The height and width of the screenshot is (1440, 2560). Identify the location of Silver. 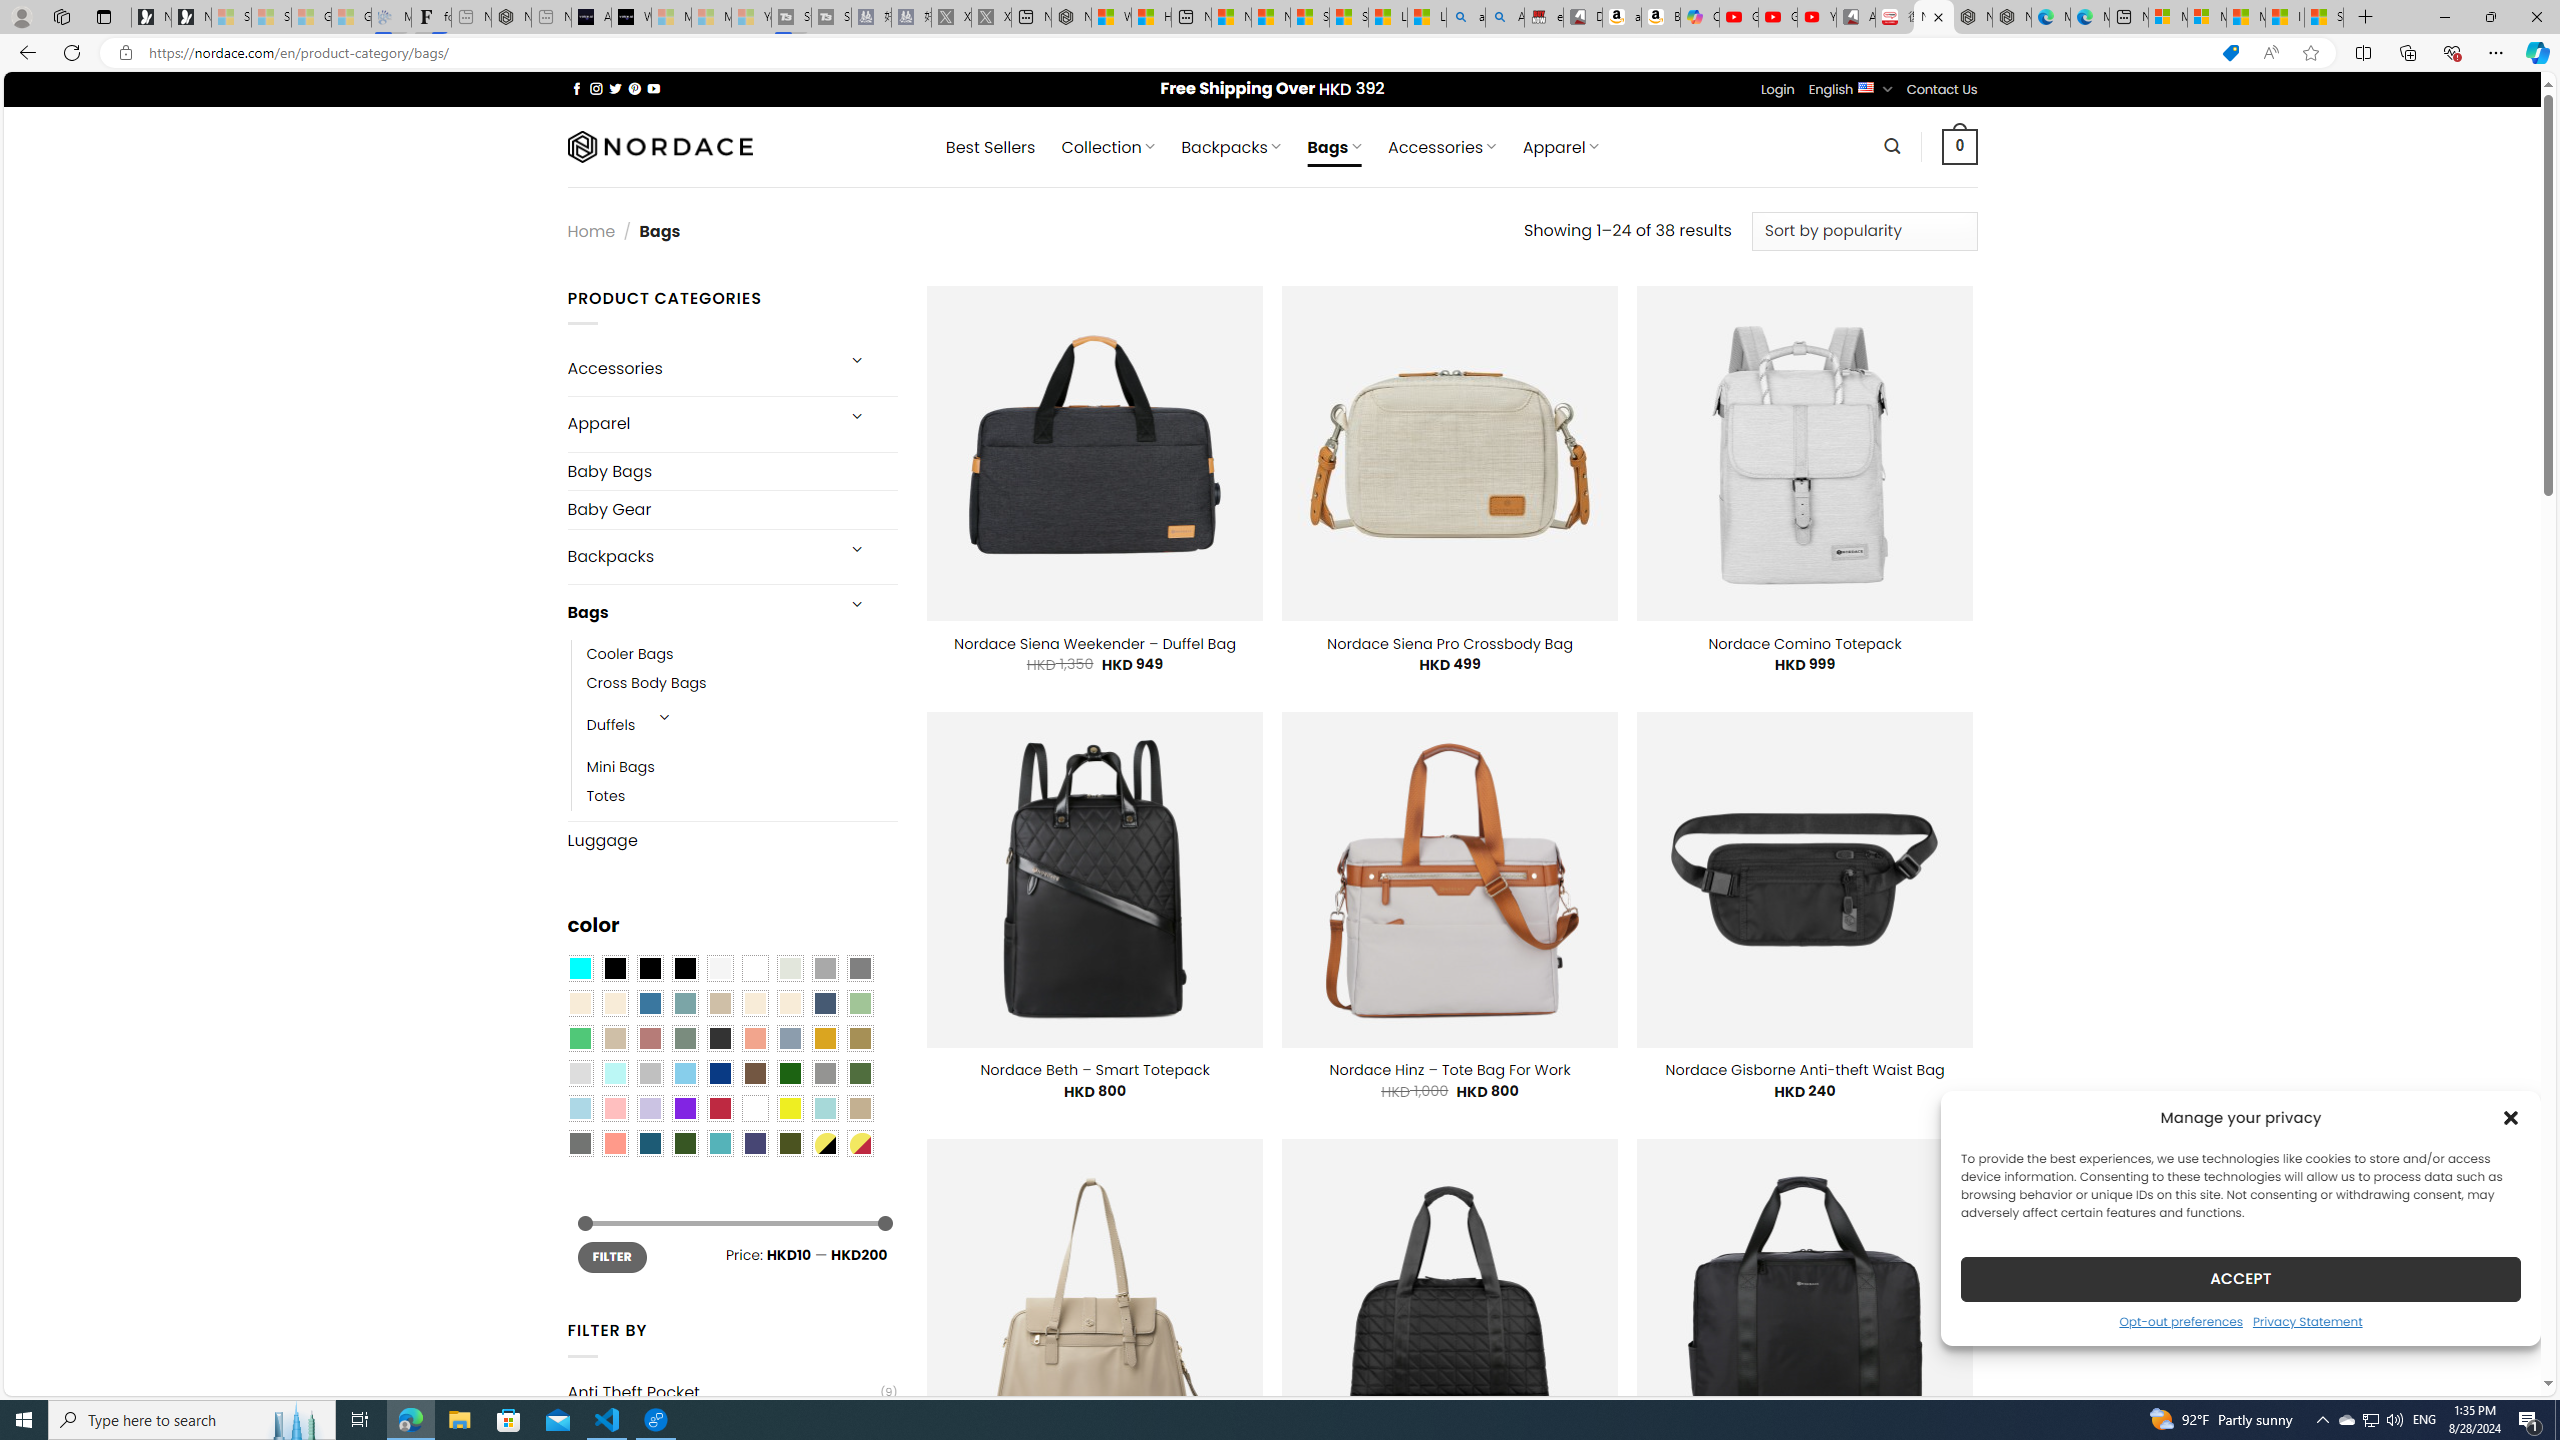
(650, 1074).